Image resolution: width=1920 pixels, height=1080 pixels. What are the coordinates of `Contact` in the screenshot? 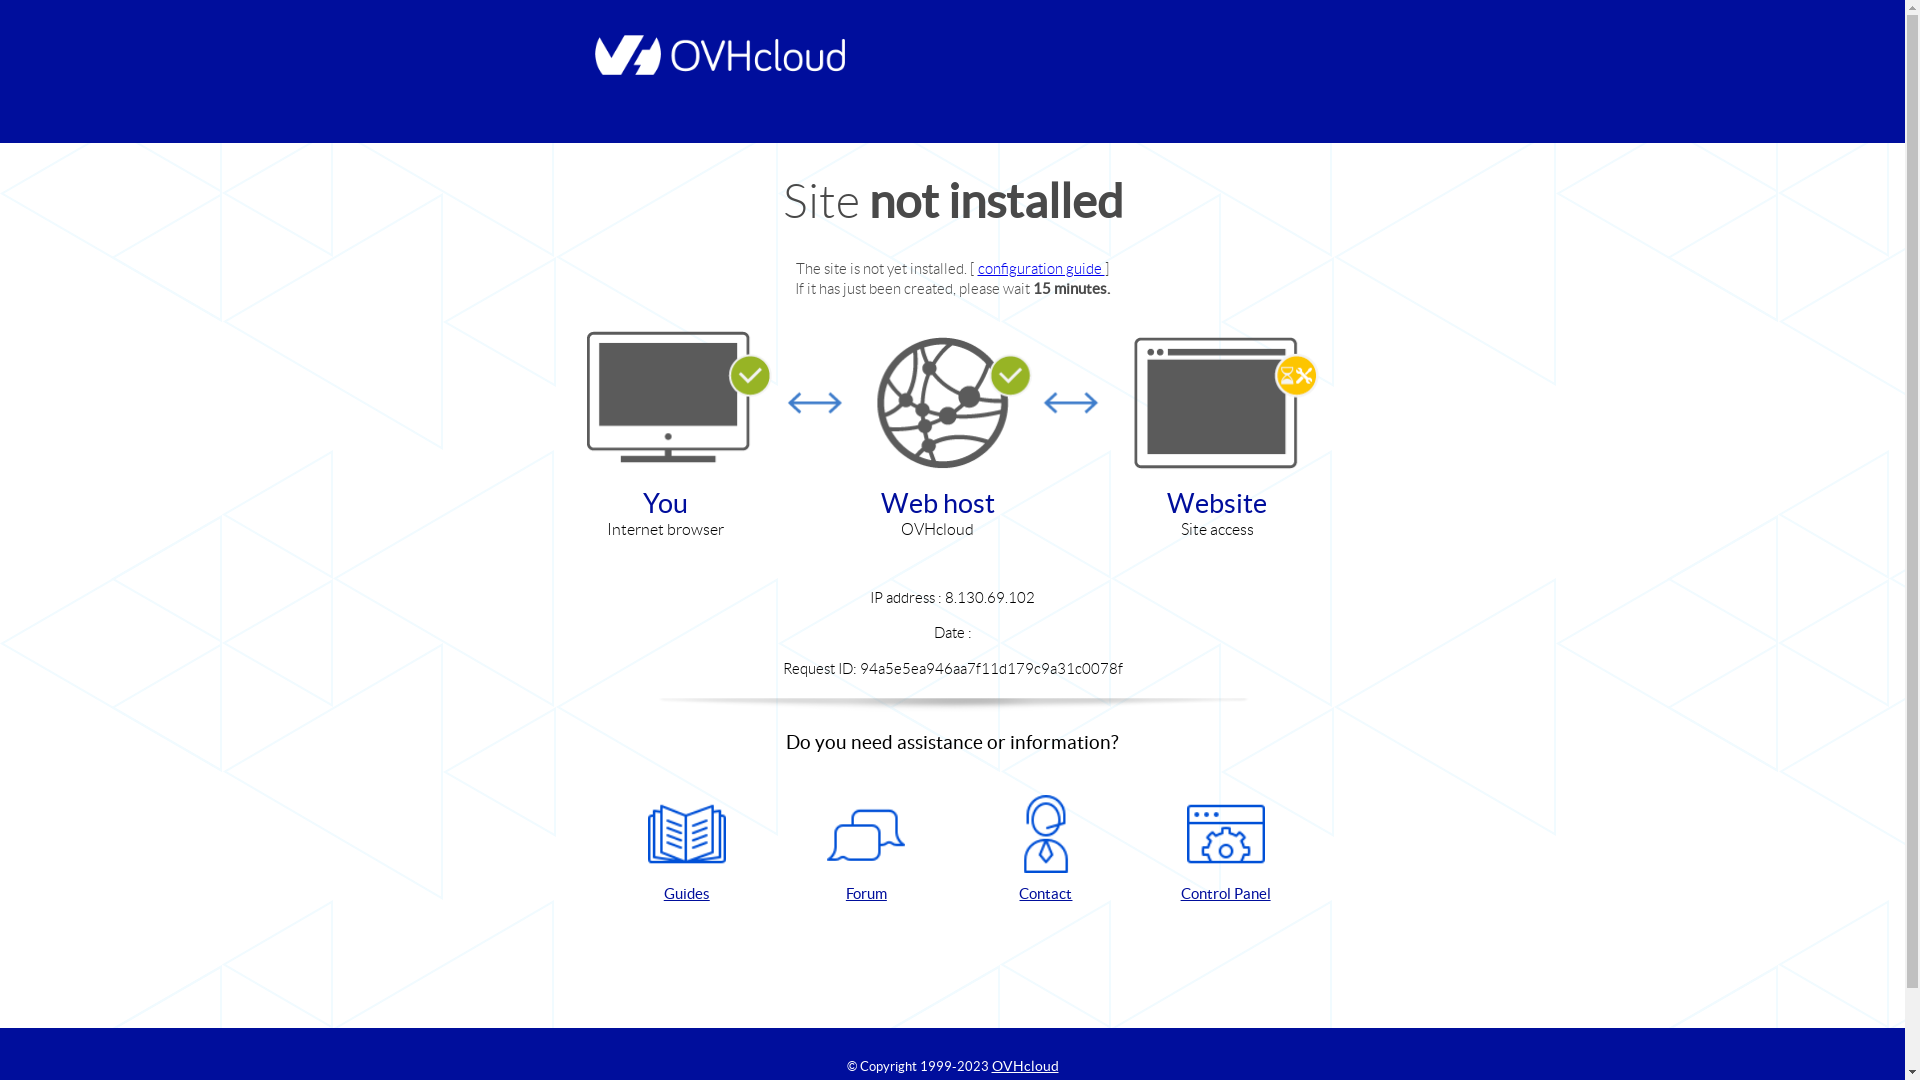 It's located at (1046, 850).